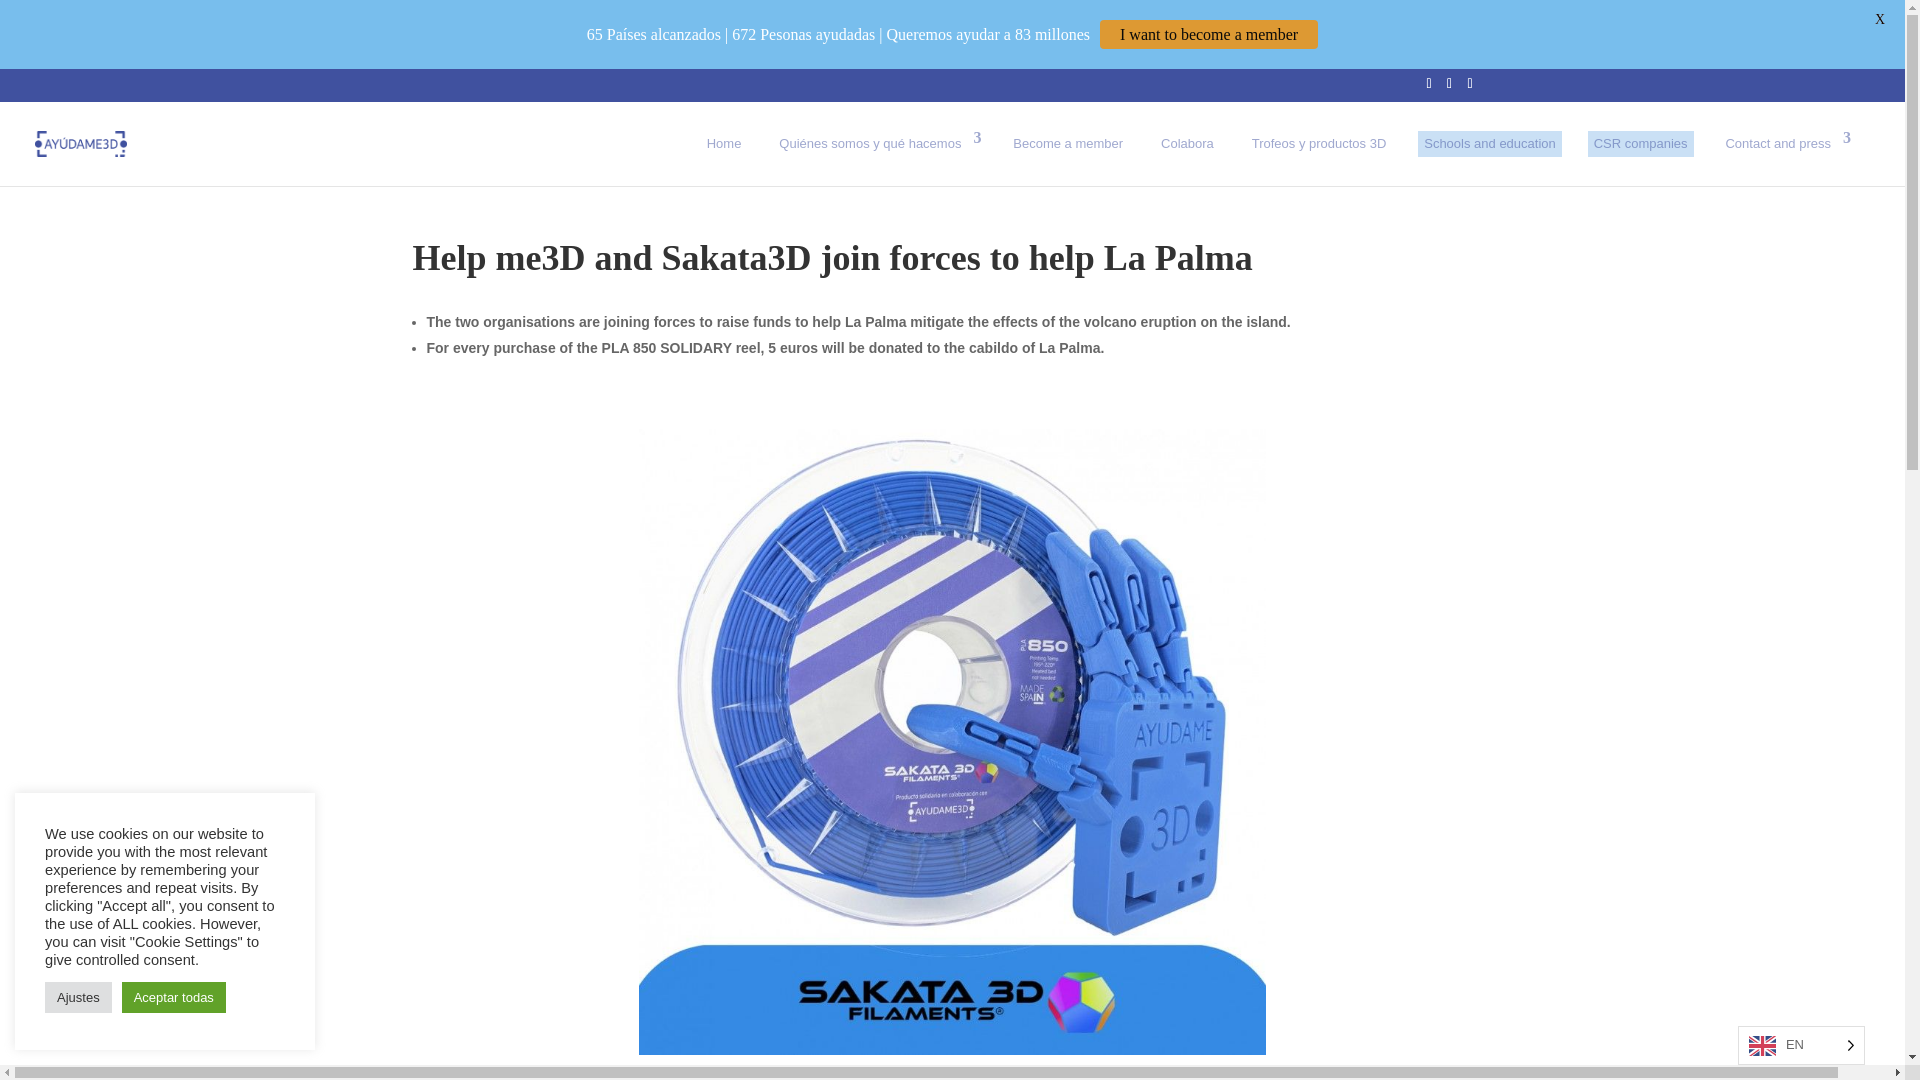  I want to click on CSR companies, so click(1640, 143).